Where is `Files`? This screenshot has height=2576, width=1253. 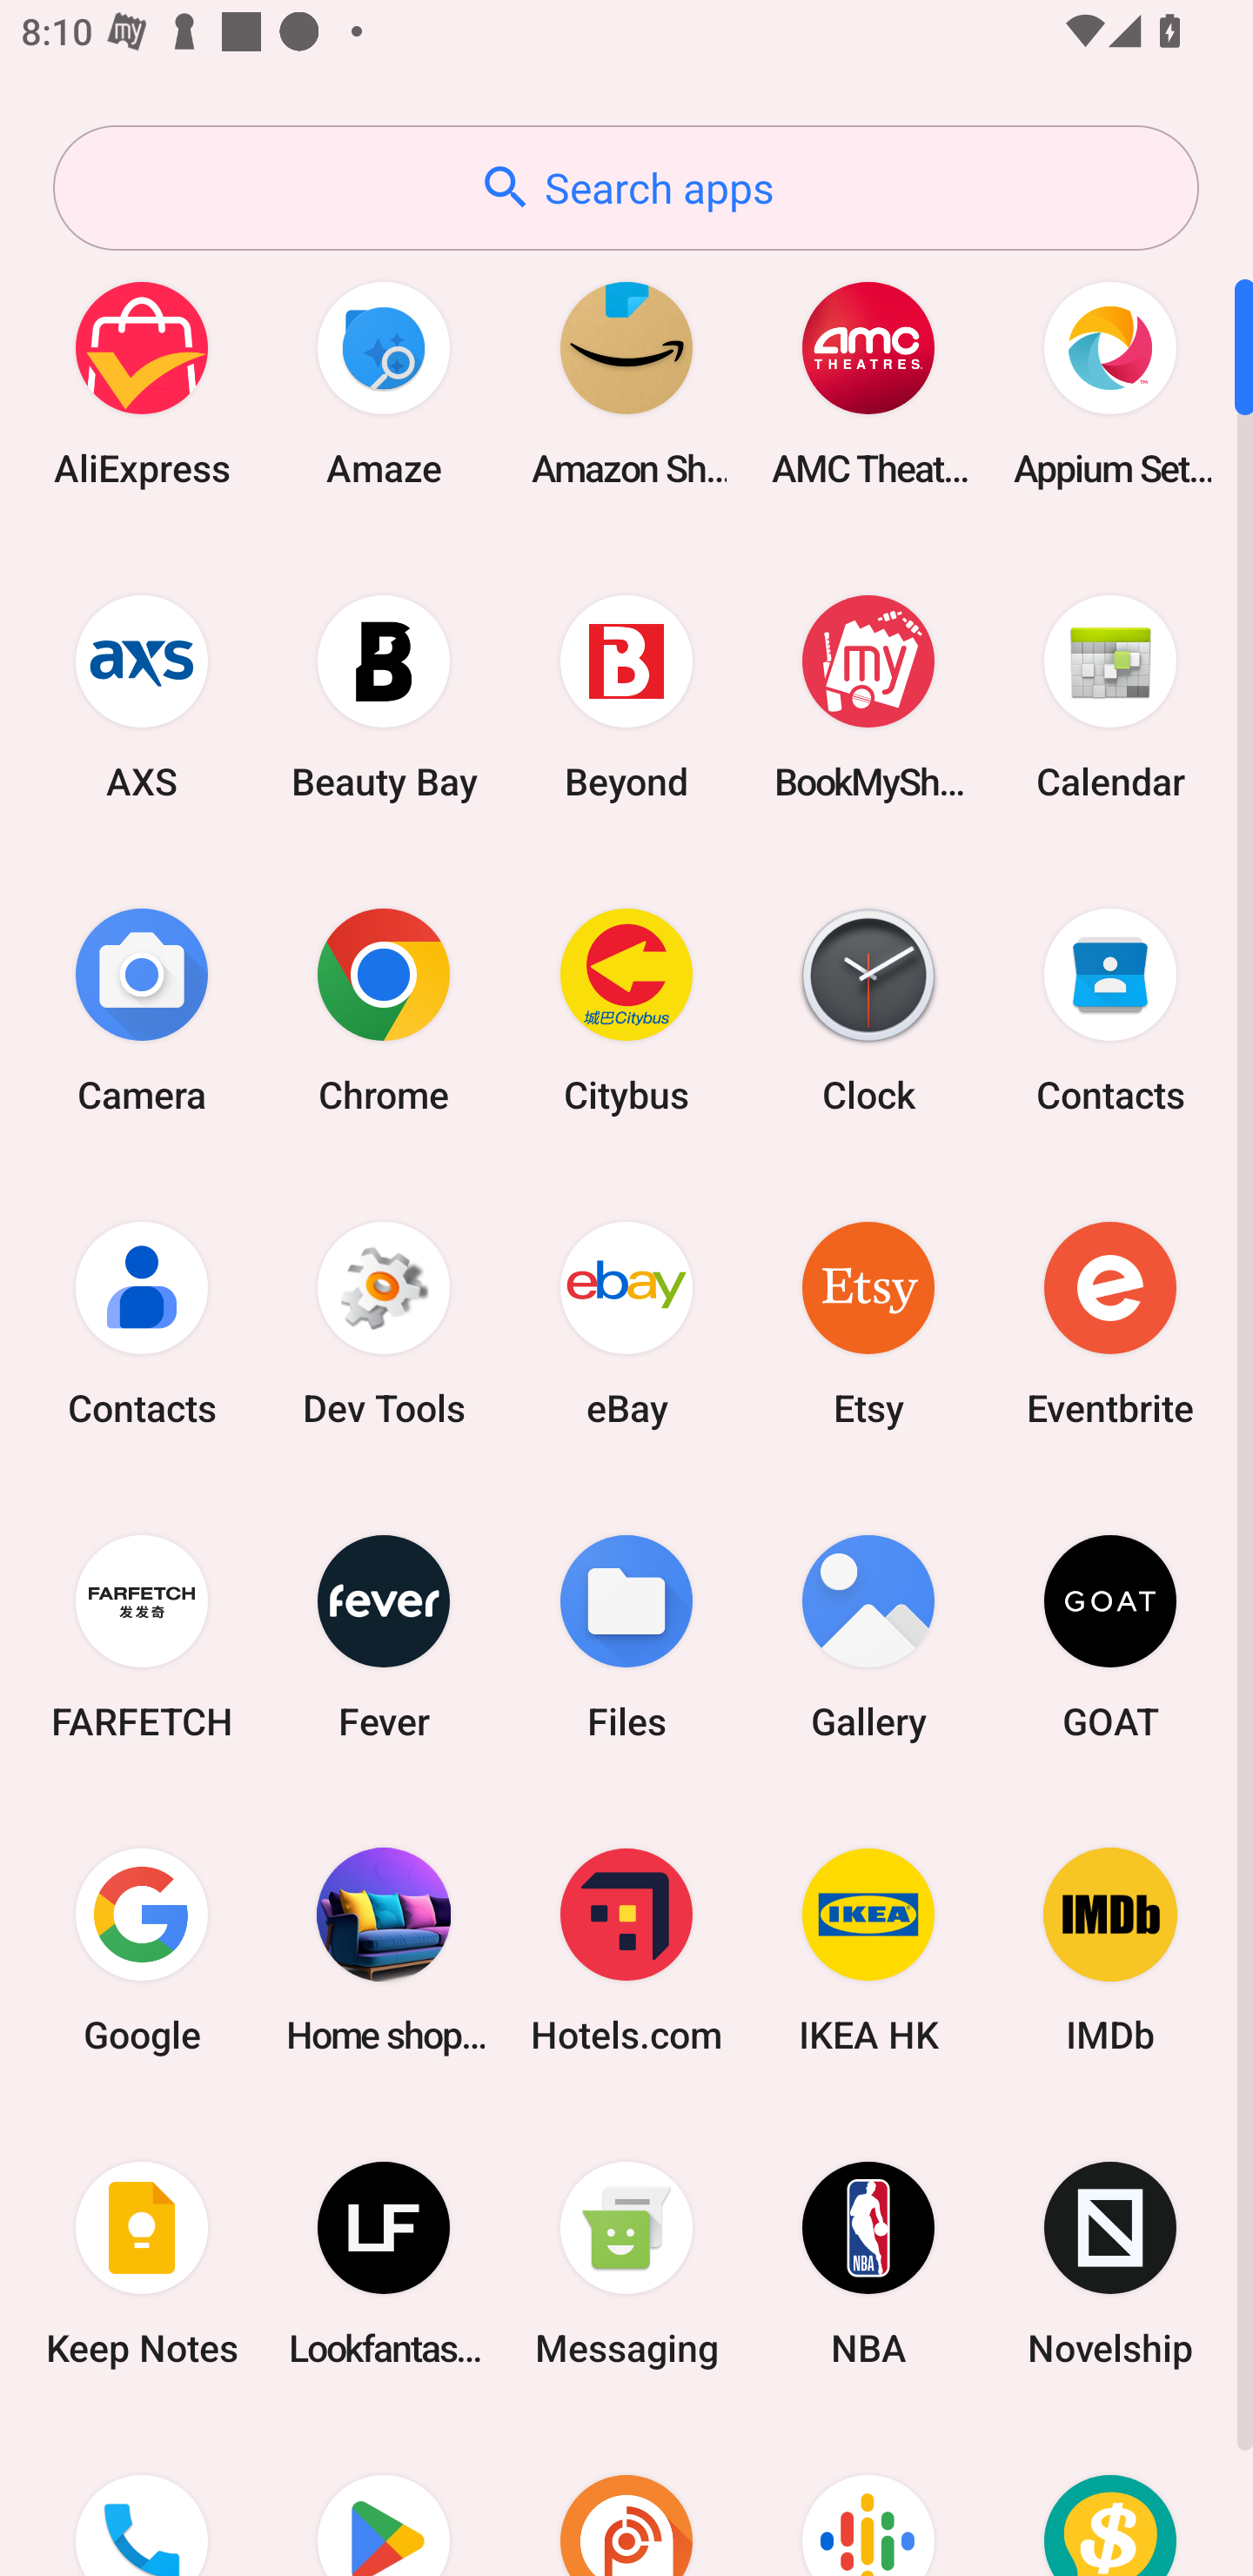
Files is located at coordinates (626, 1636).